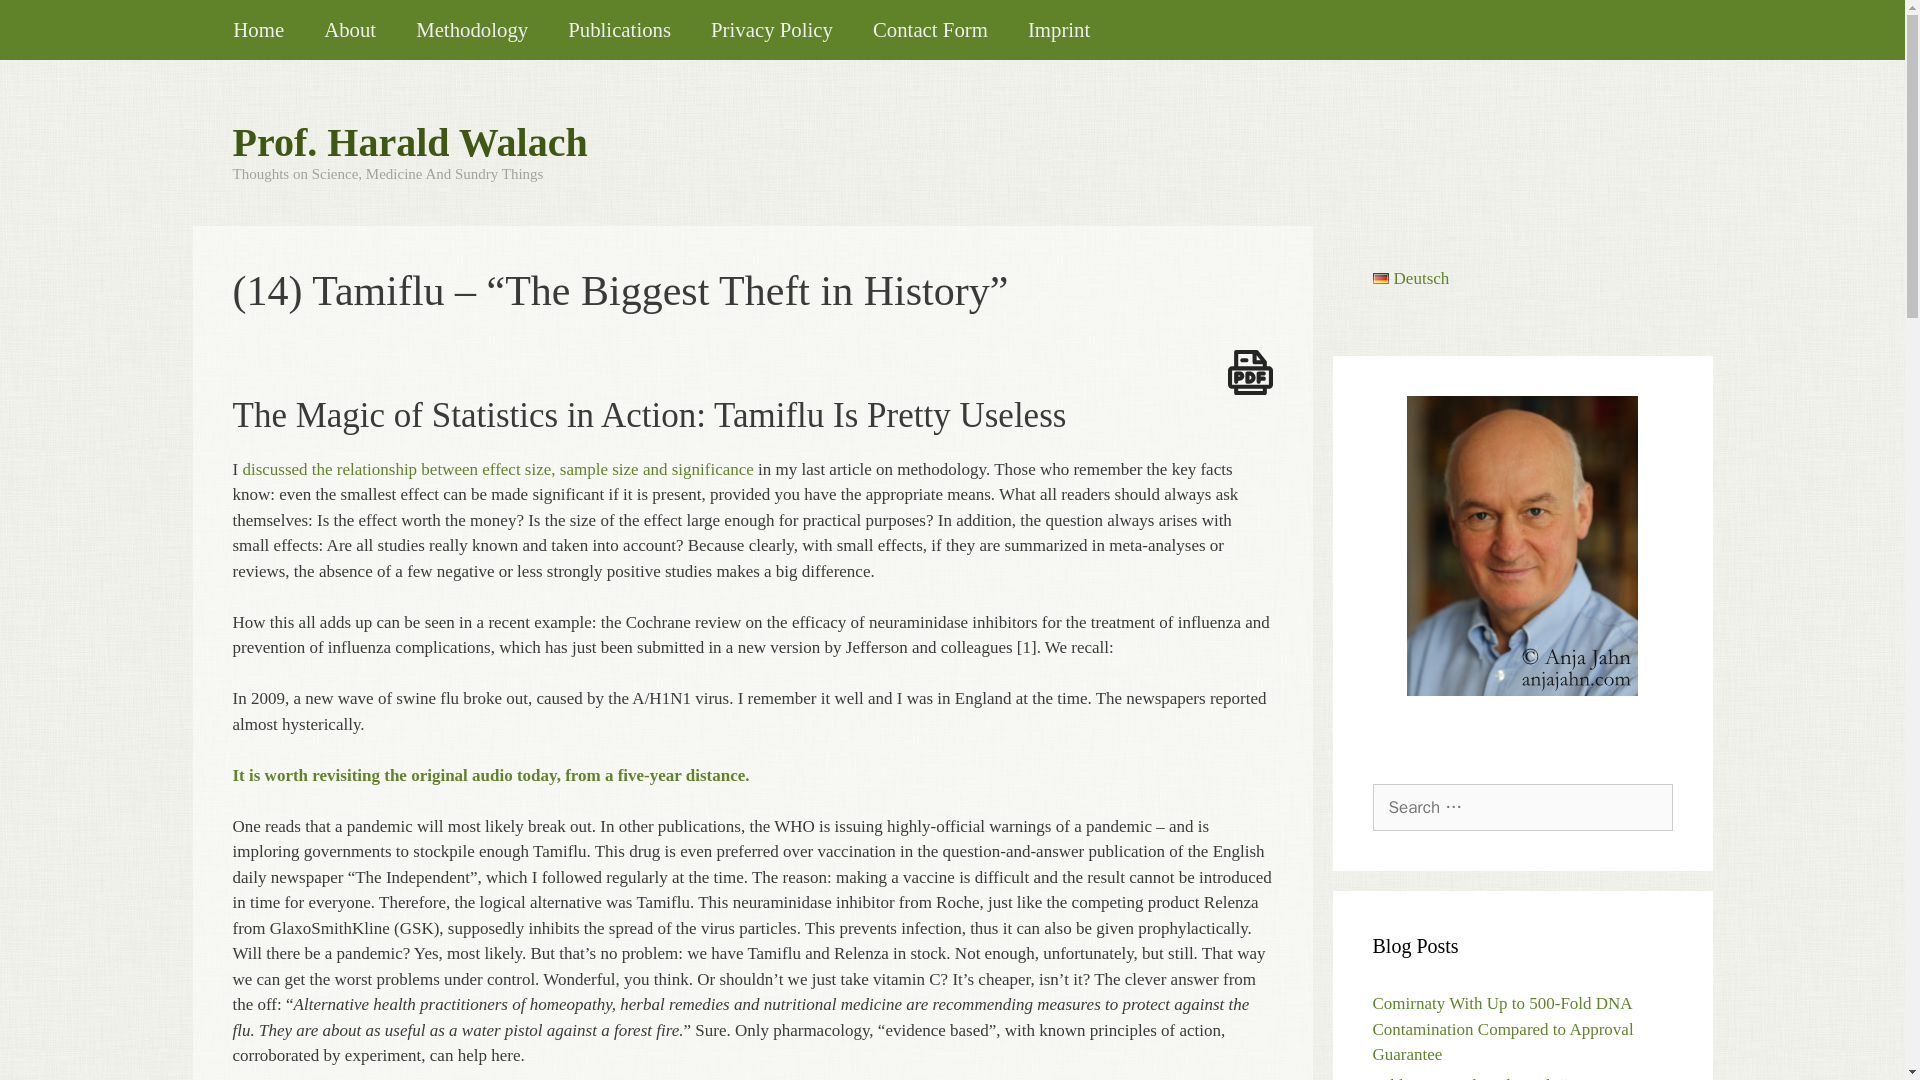 The image size is (1920, 1080). Describe the element at coordinates (619, 30) in the screenshot. I see `Publications` at that location.